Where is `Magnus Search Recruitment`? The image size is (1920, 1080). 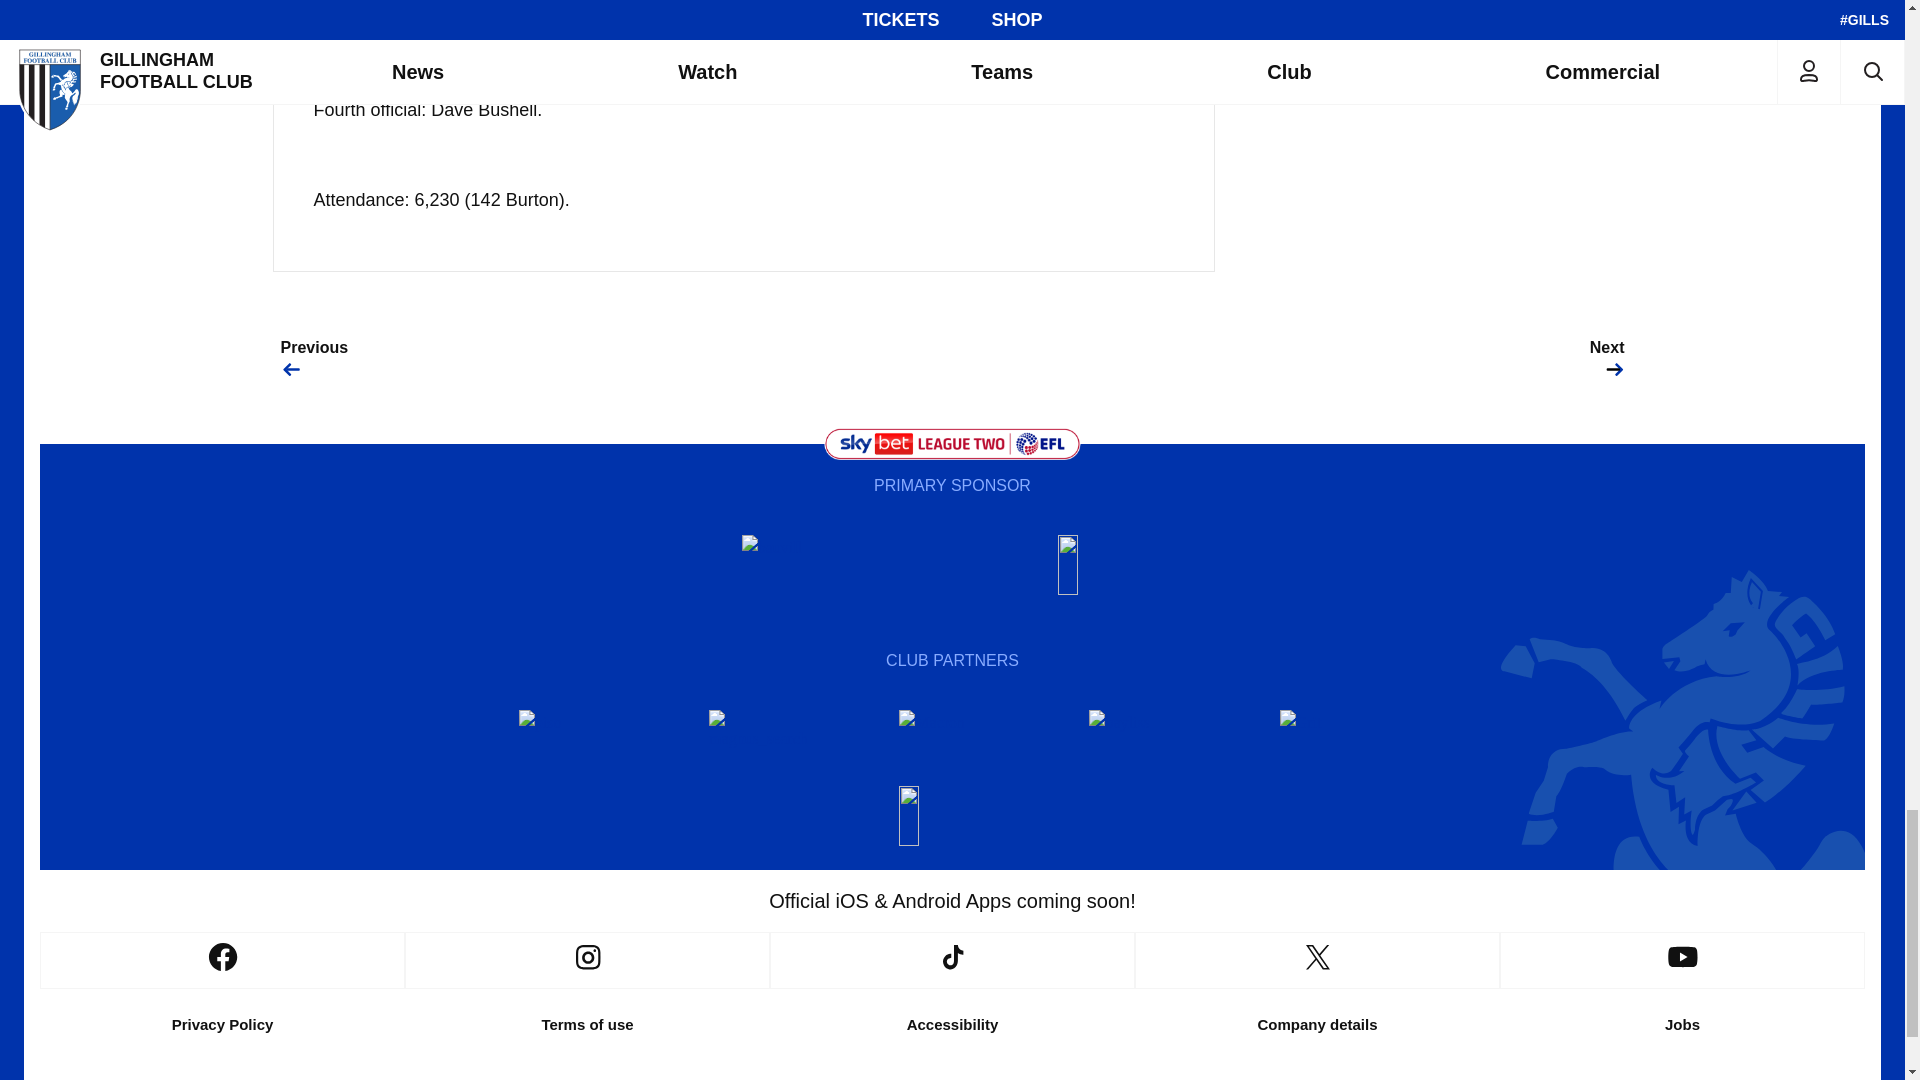
Magnus Search Recruitment is located at coordinates (762, 740).